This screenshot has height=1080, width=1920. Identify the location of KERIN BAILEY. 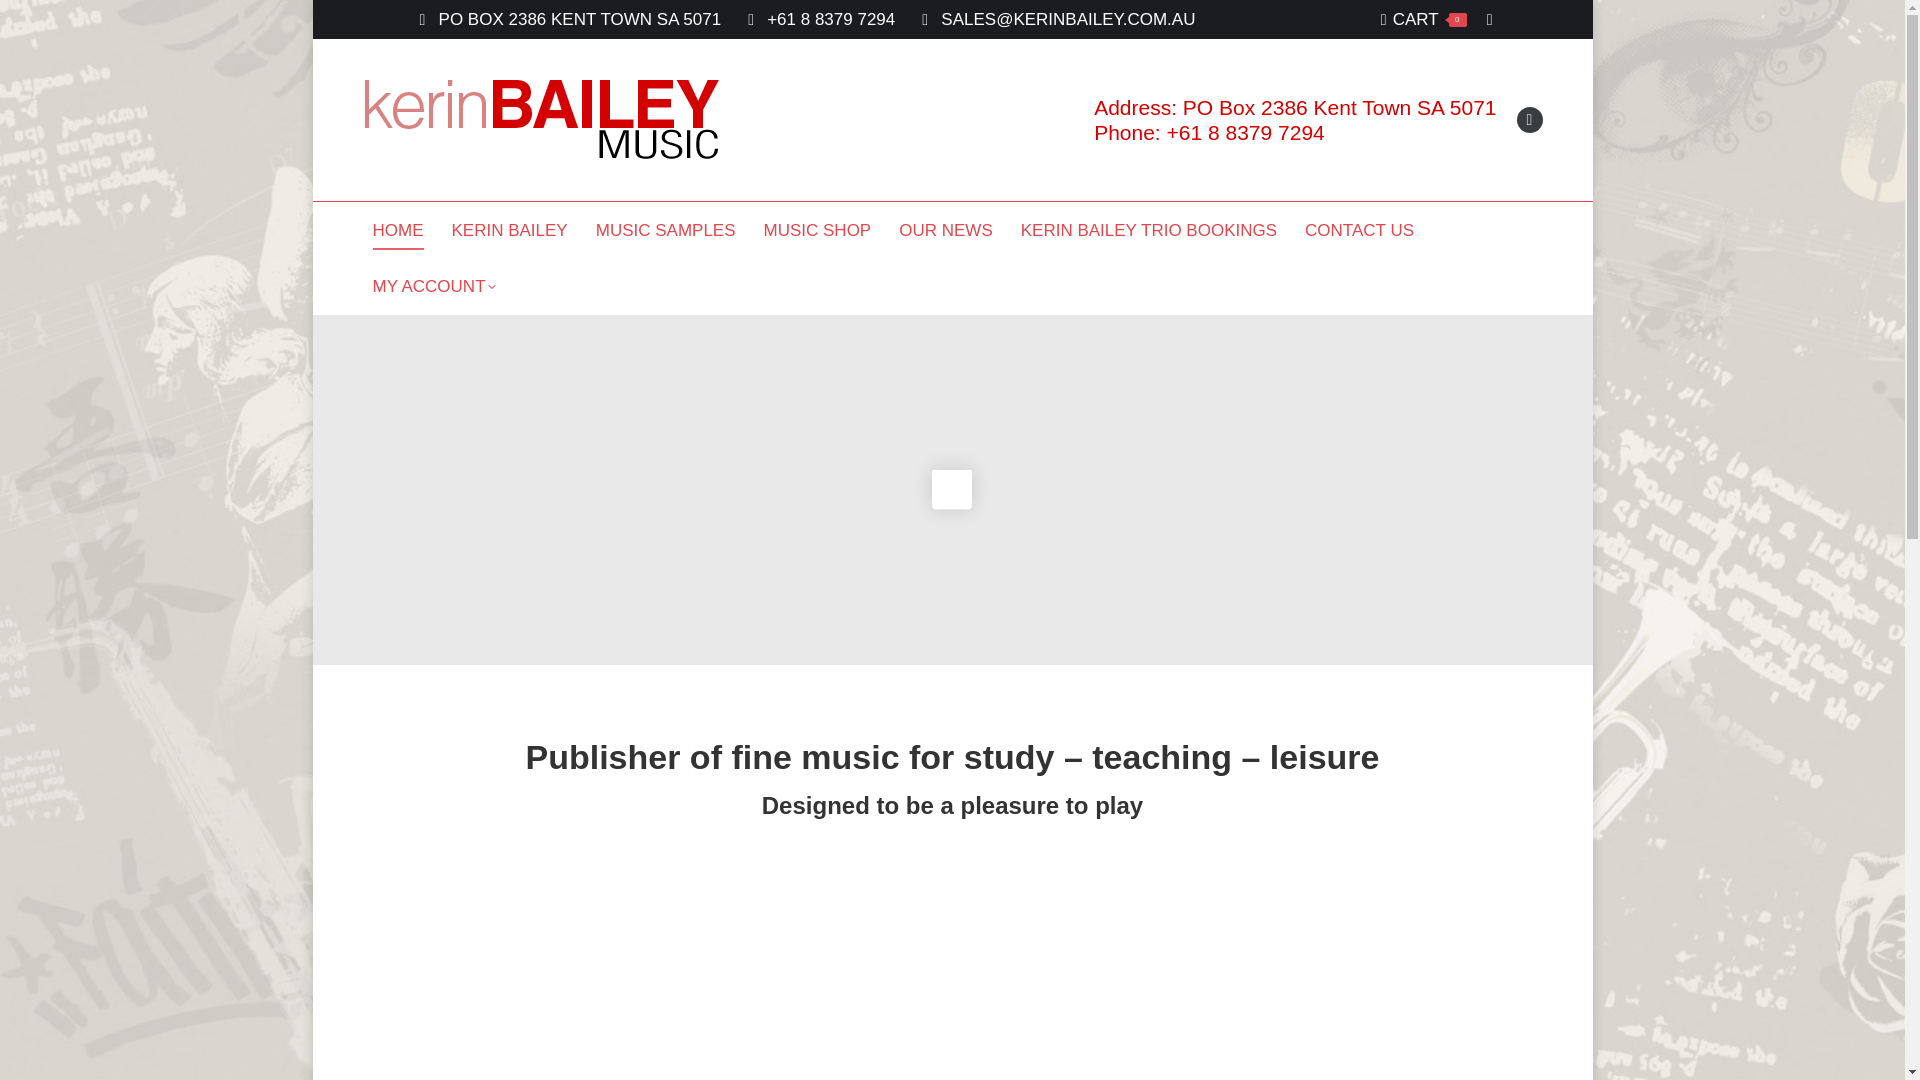
(1423, 19).